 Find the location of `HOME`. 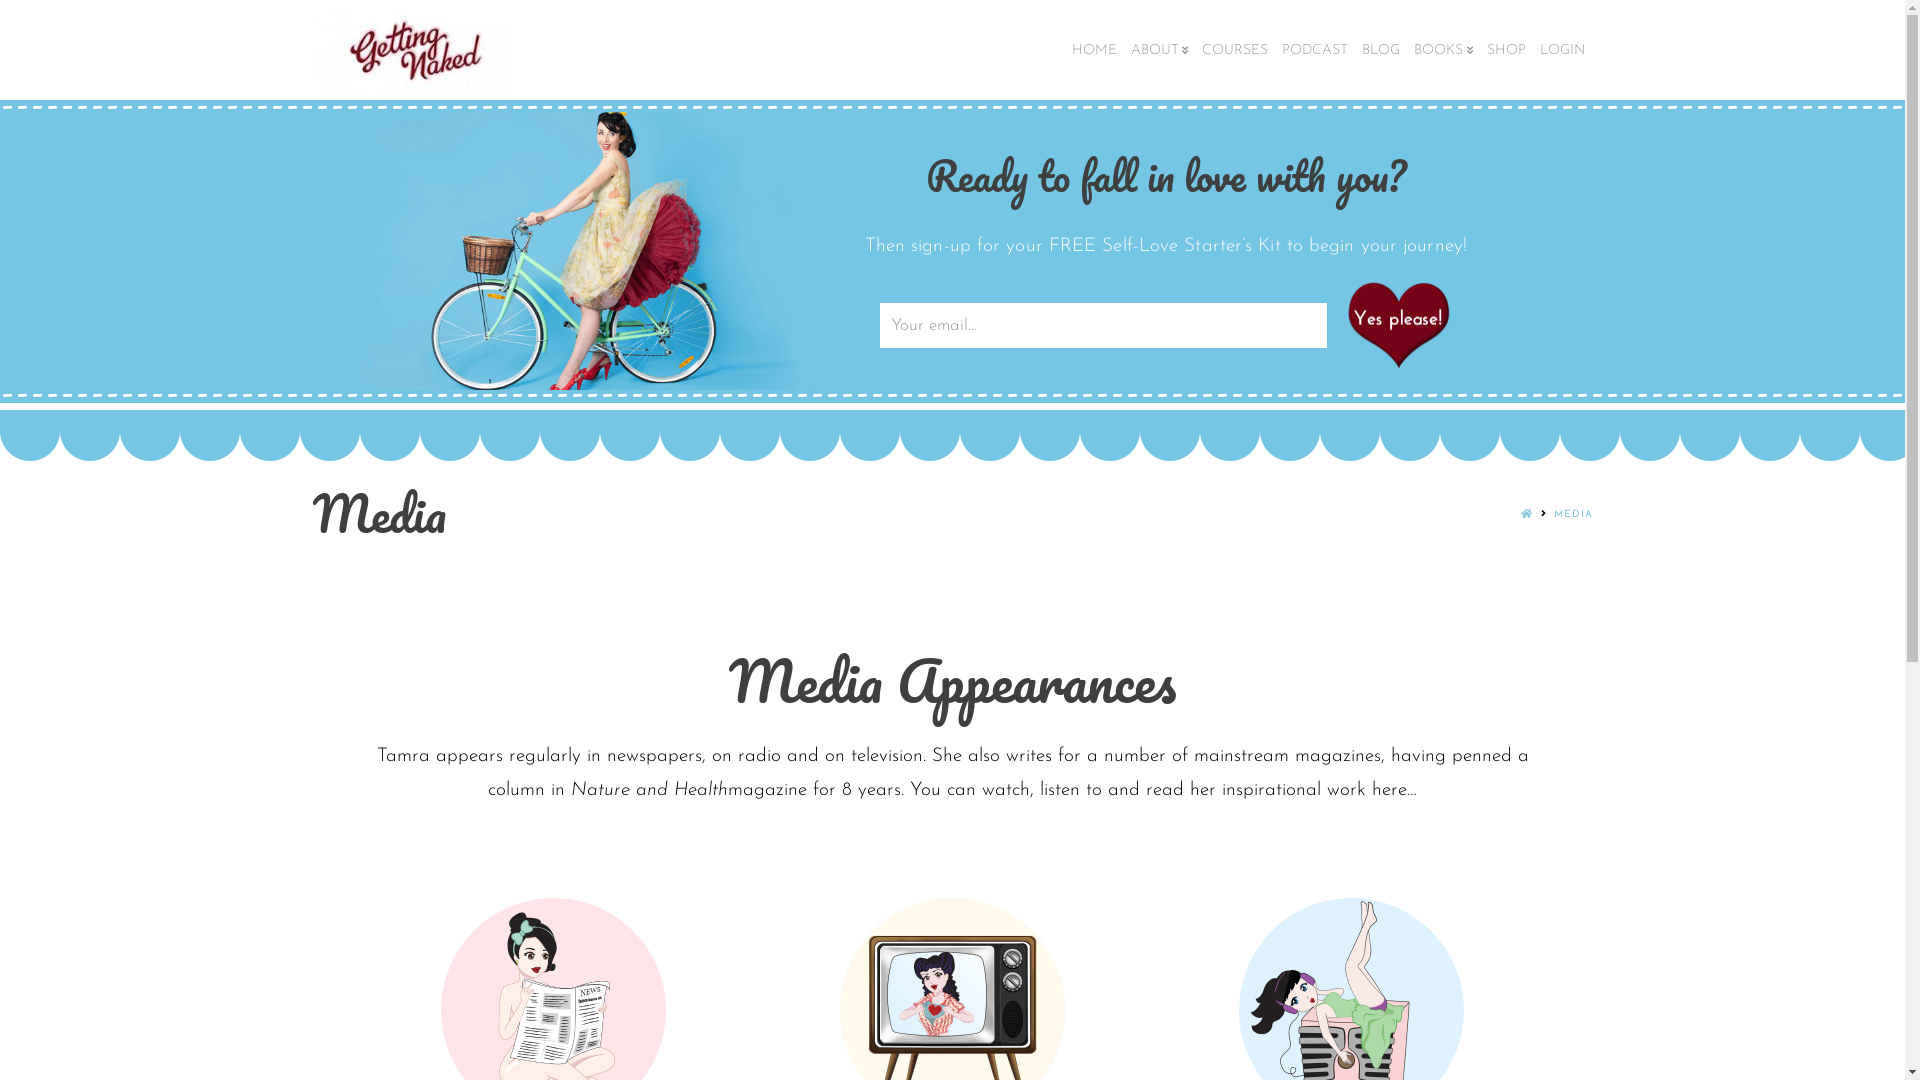

HOME is located at coordinates (1094, 50).